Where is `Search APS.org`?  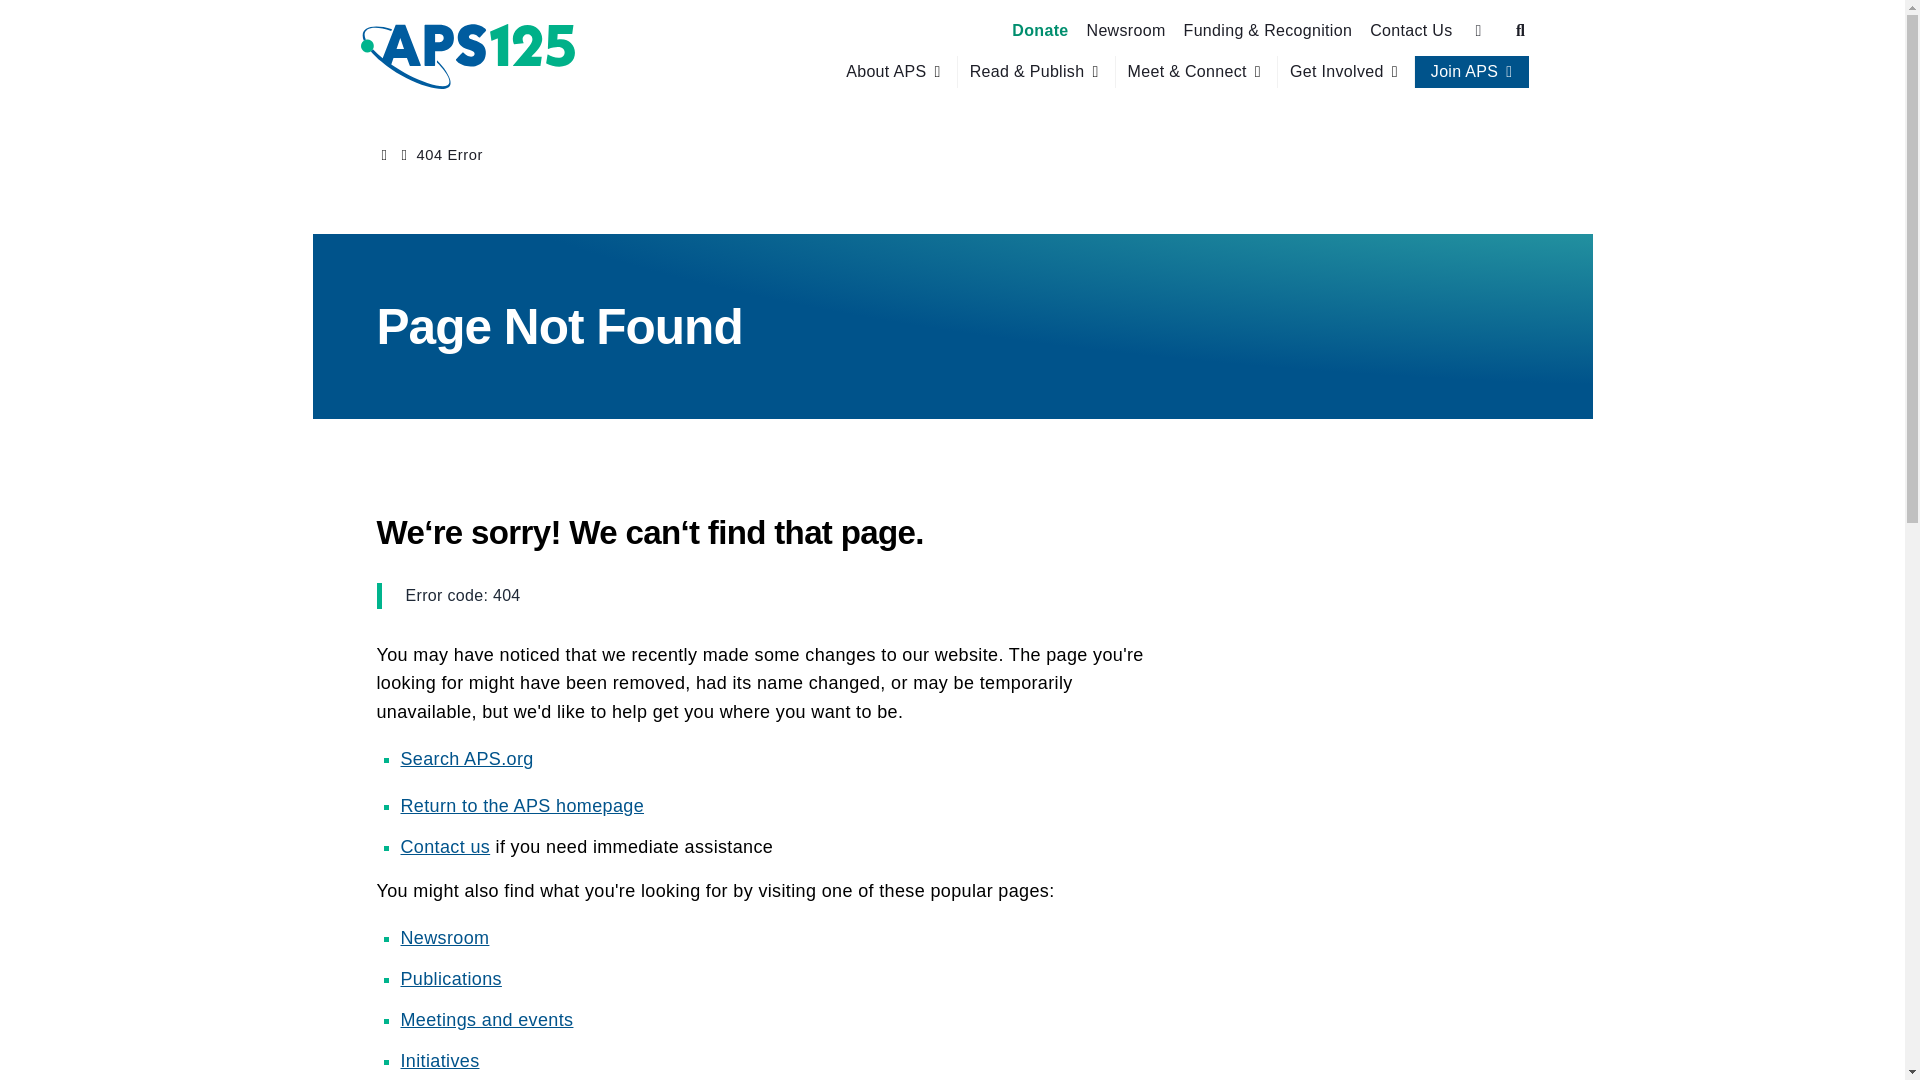
Search APS.org is located at coordinates (466, 758).